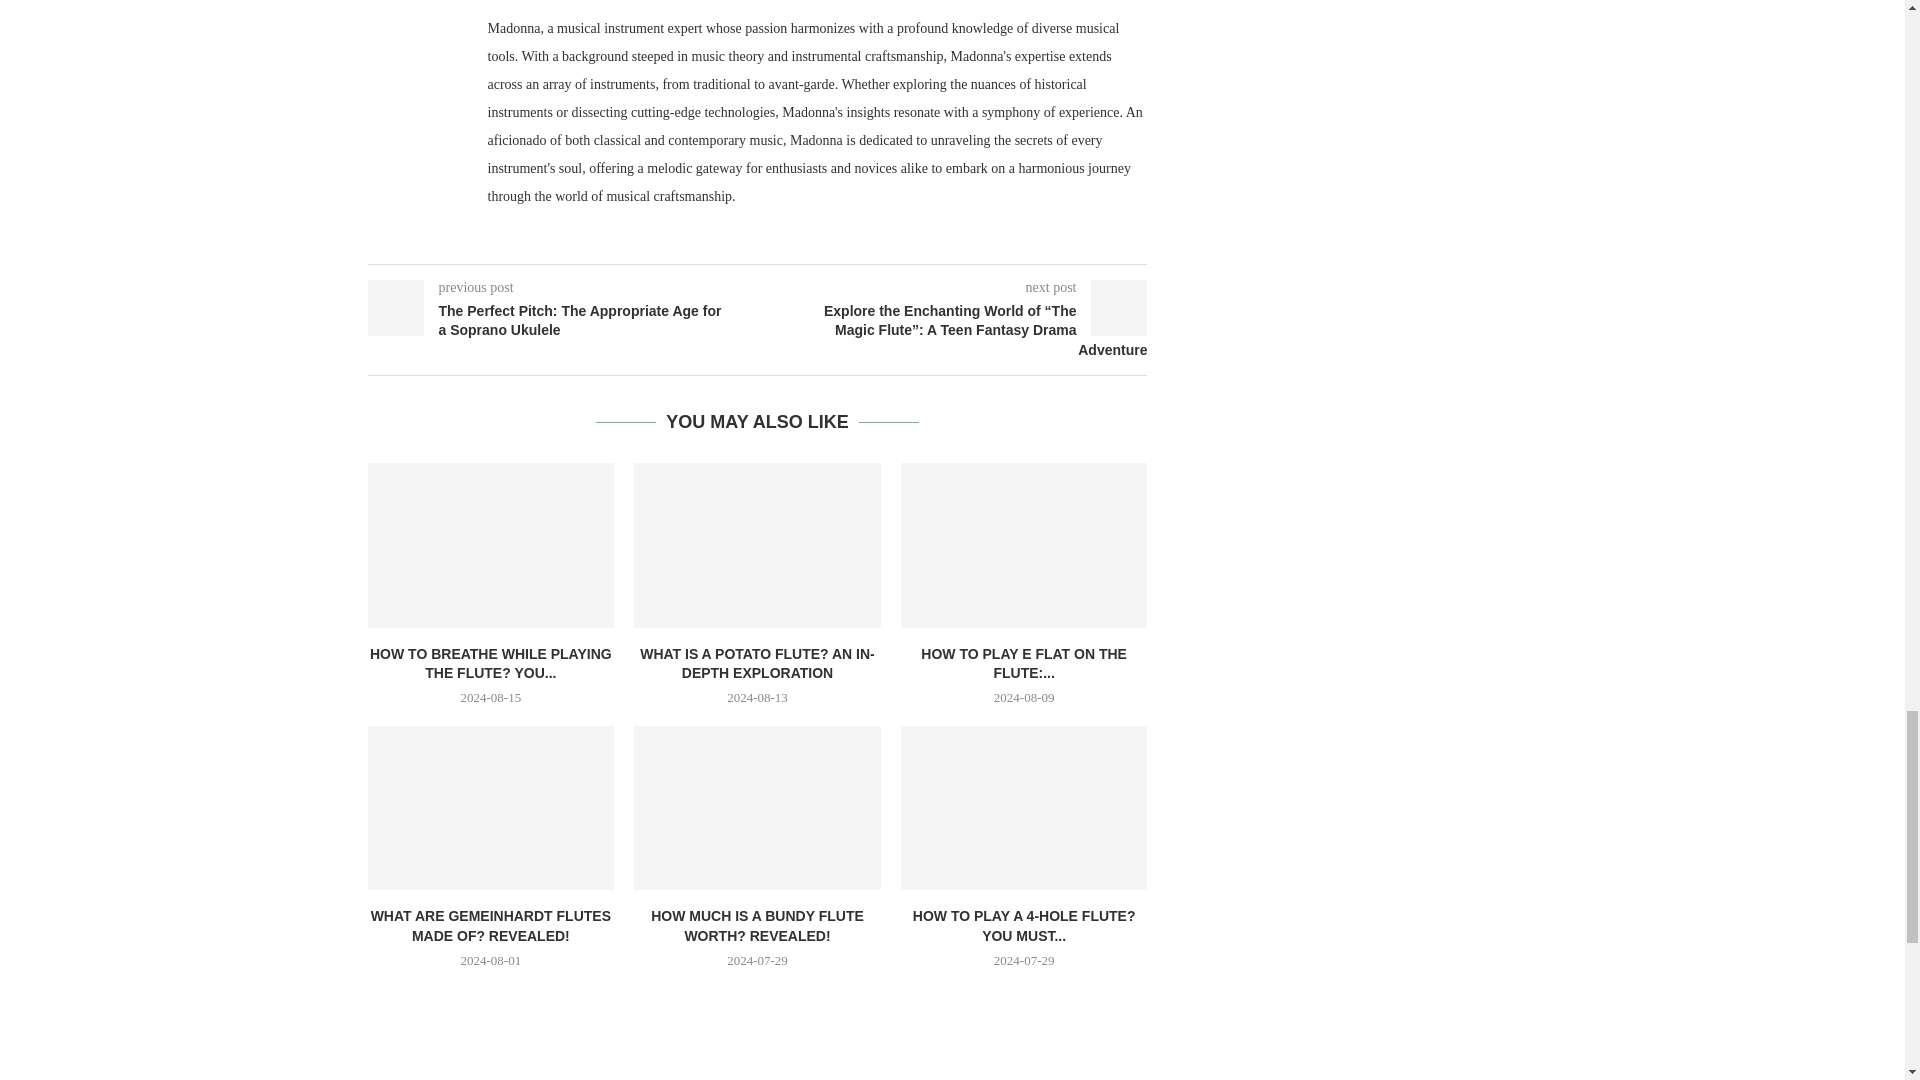 The image size is (1920, 1080). I want to click on What Are Gemeinhardt Flutes Made Of? Revealed!, so click(491, 807).